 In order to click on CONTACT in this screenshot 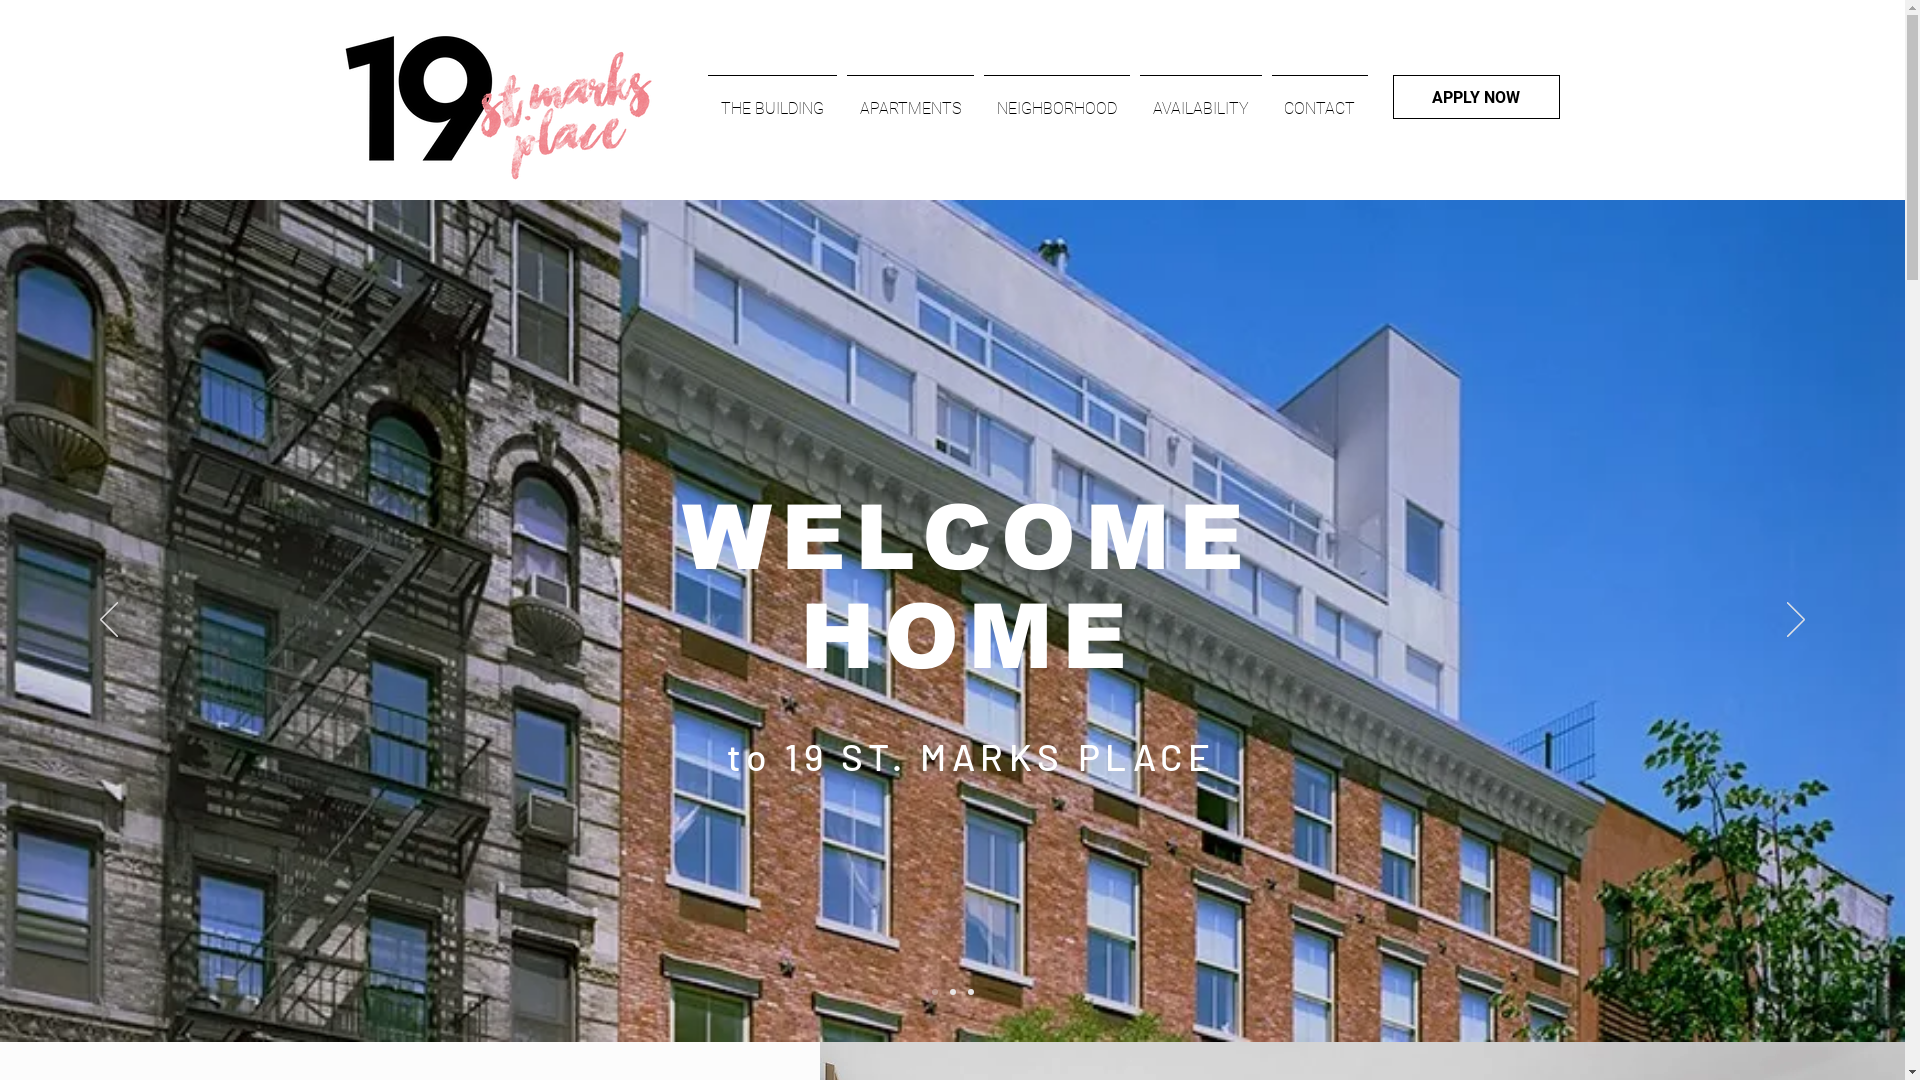, I will do `click(1319, 100)`.